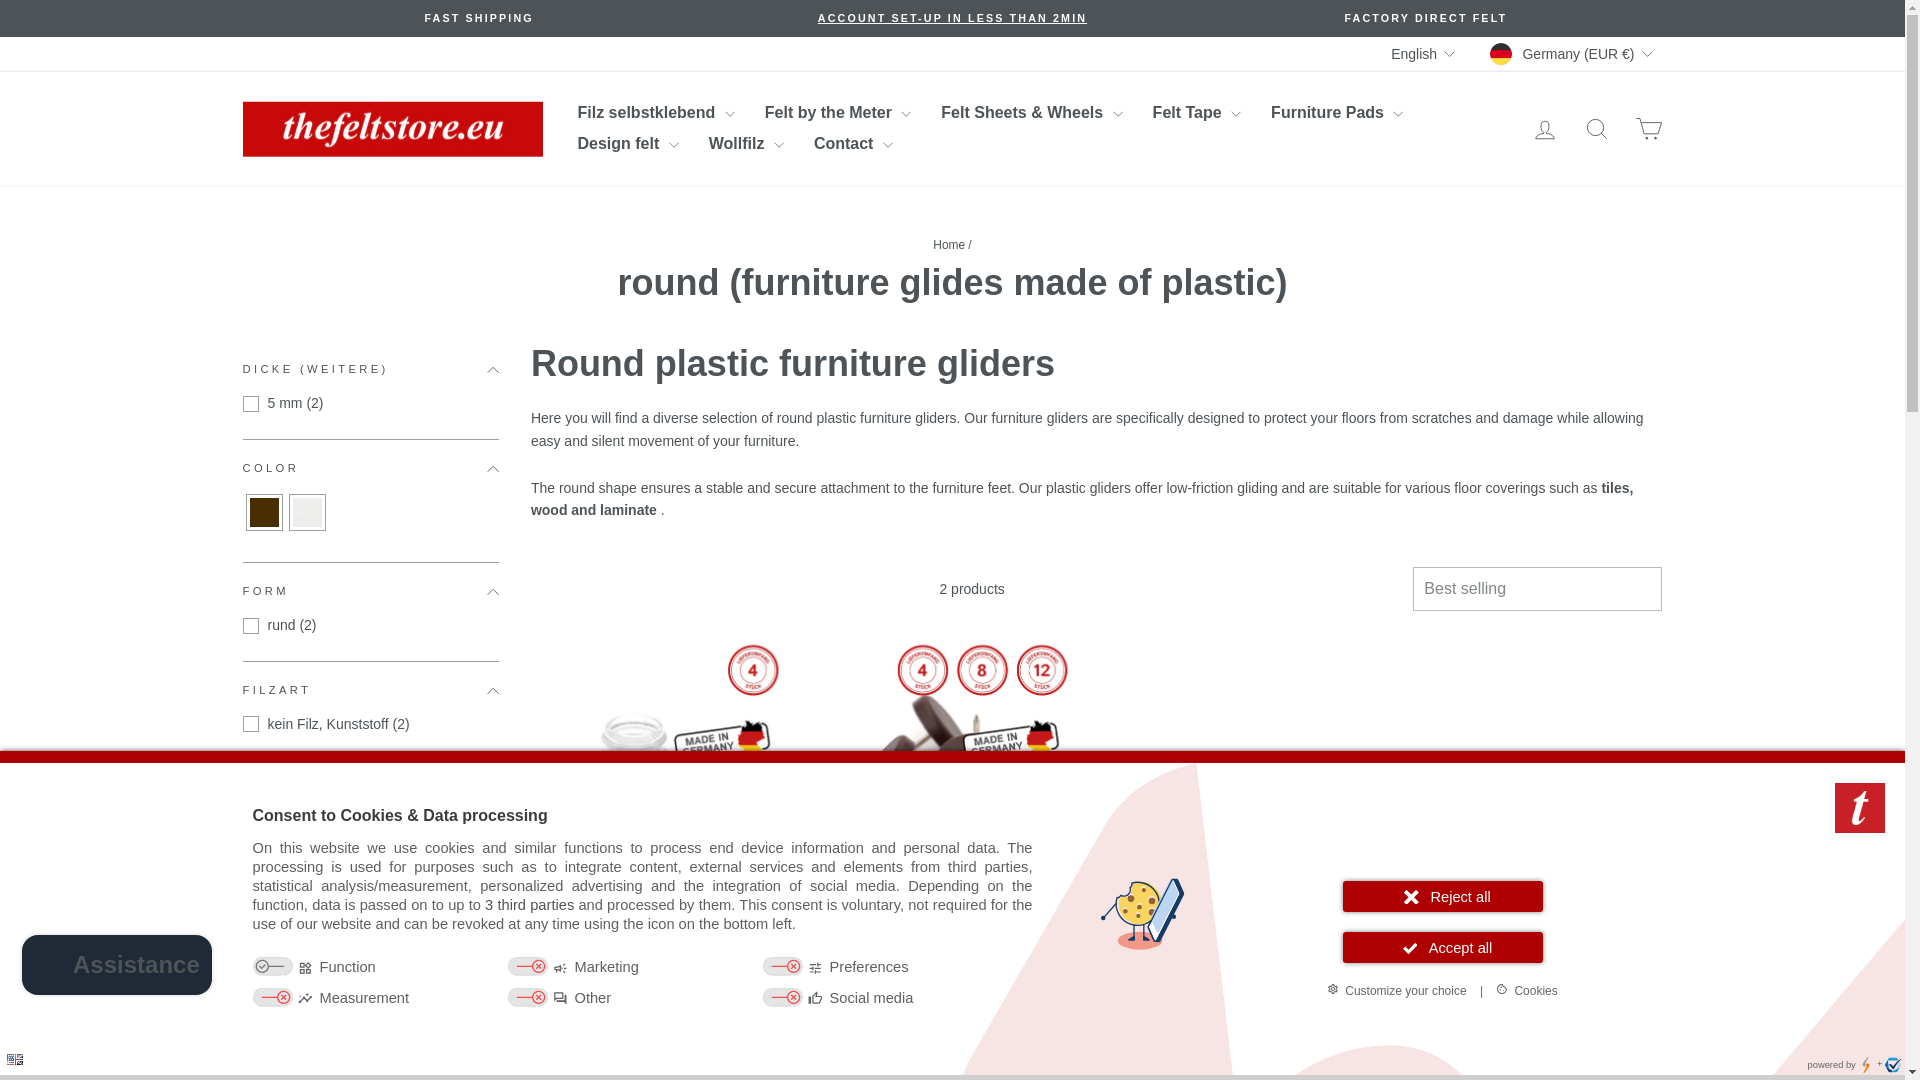  Describe the element at coordinates (262, 512) in the screenshot. I see `brown` at that location.